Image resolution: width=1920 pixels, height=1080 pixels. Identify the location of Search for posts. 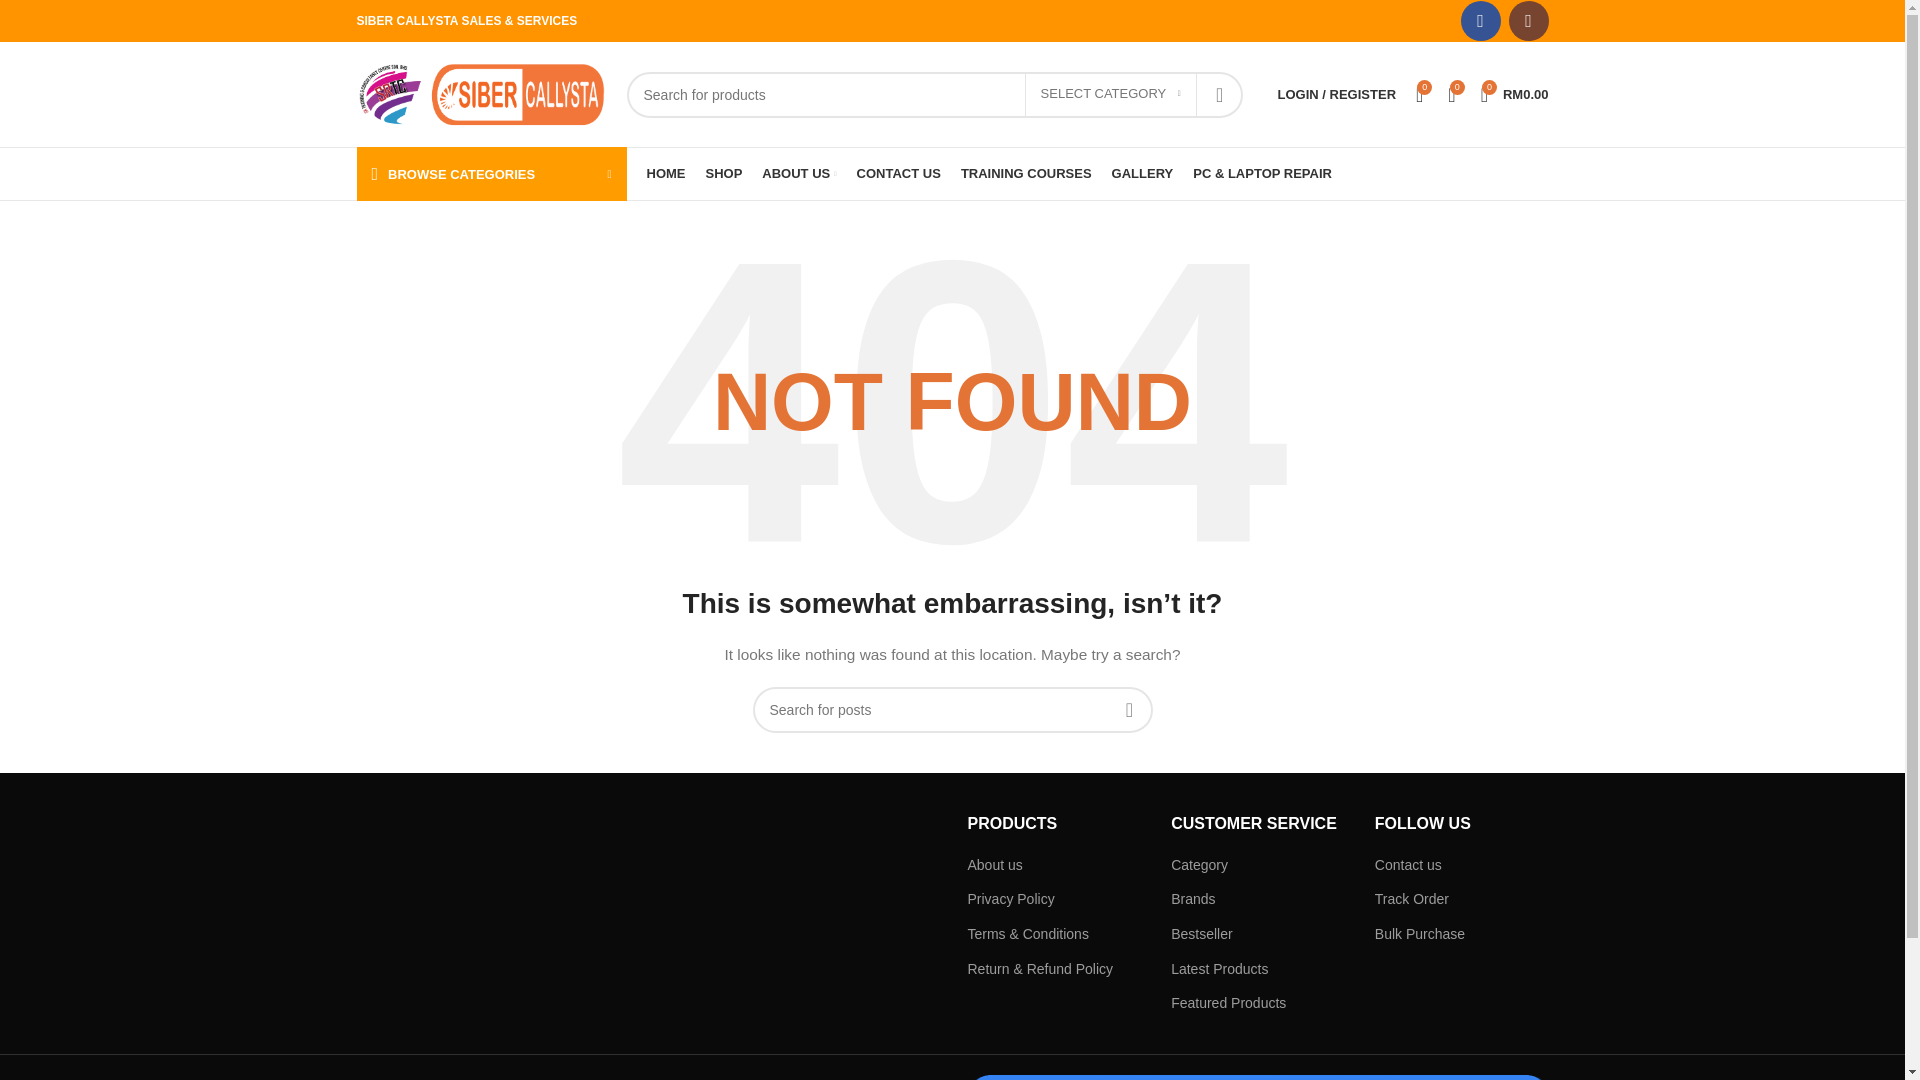
(952, 710).